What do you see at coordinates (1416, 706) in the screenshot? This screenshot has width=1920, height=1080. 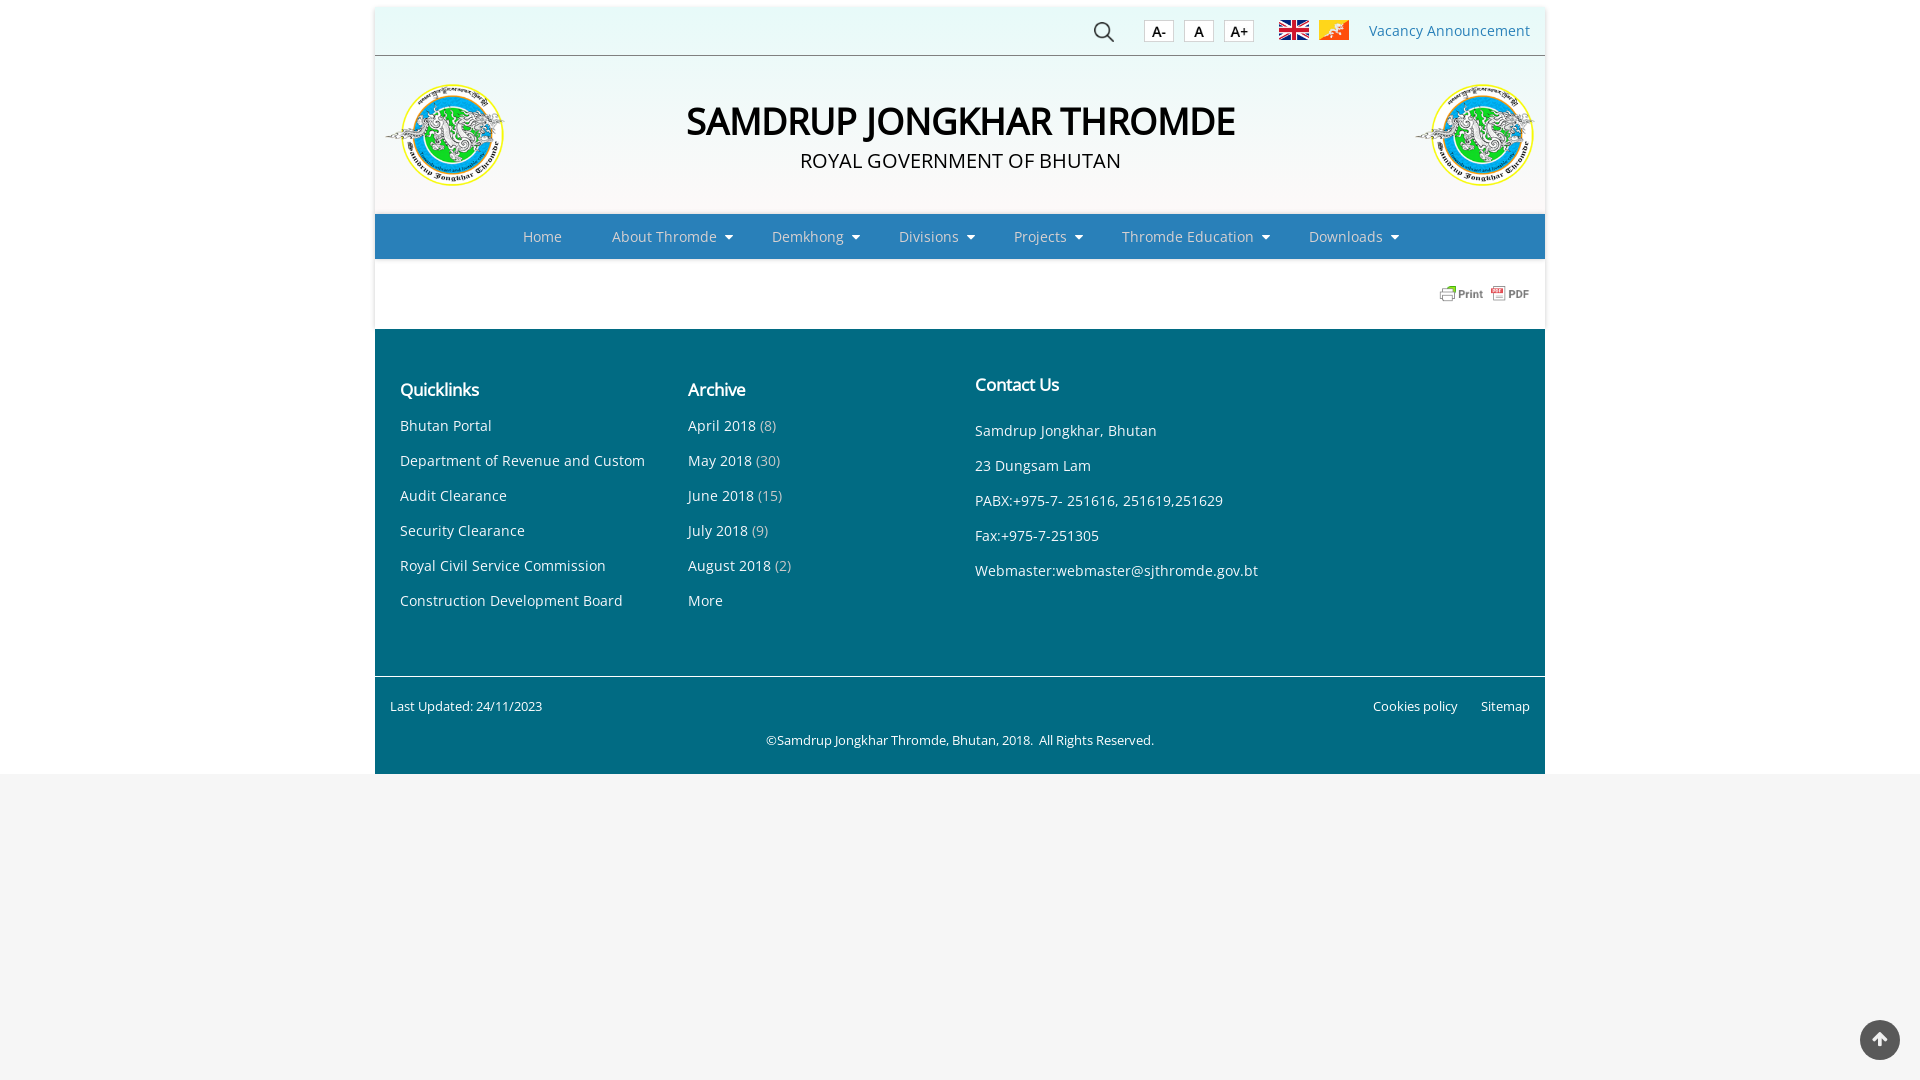 I see `Cookies policy` at bounding box center [1416, 706].